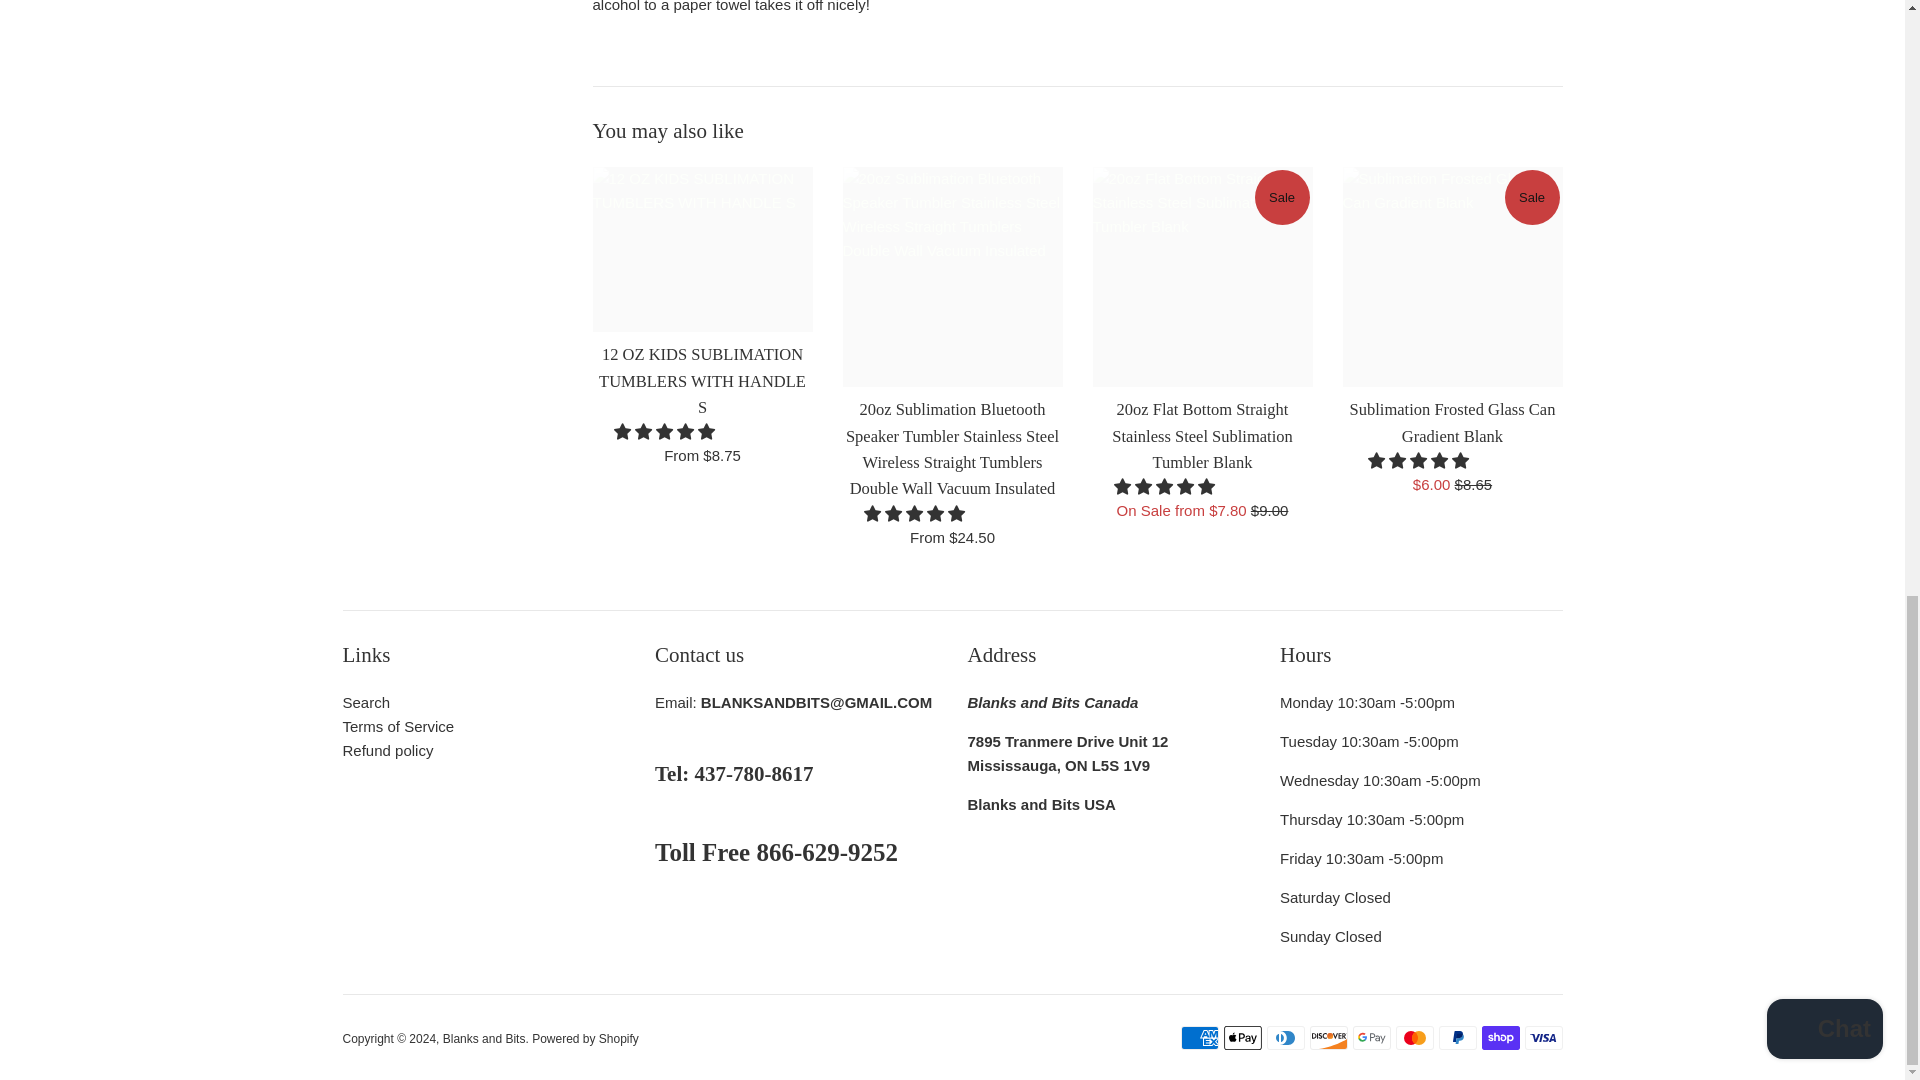 This screenshot has width=1920, height=1080. I want to click on Diners Club, so click(1284, 1038).